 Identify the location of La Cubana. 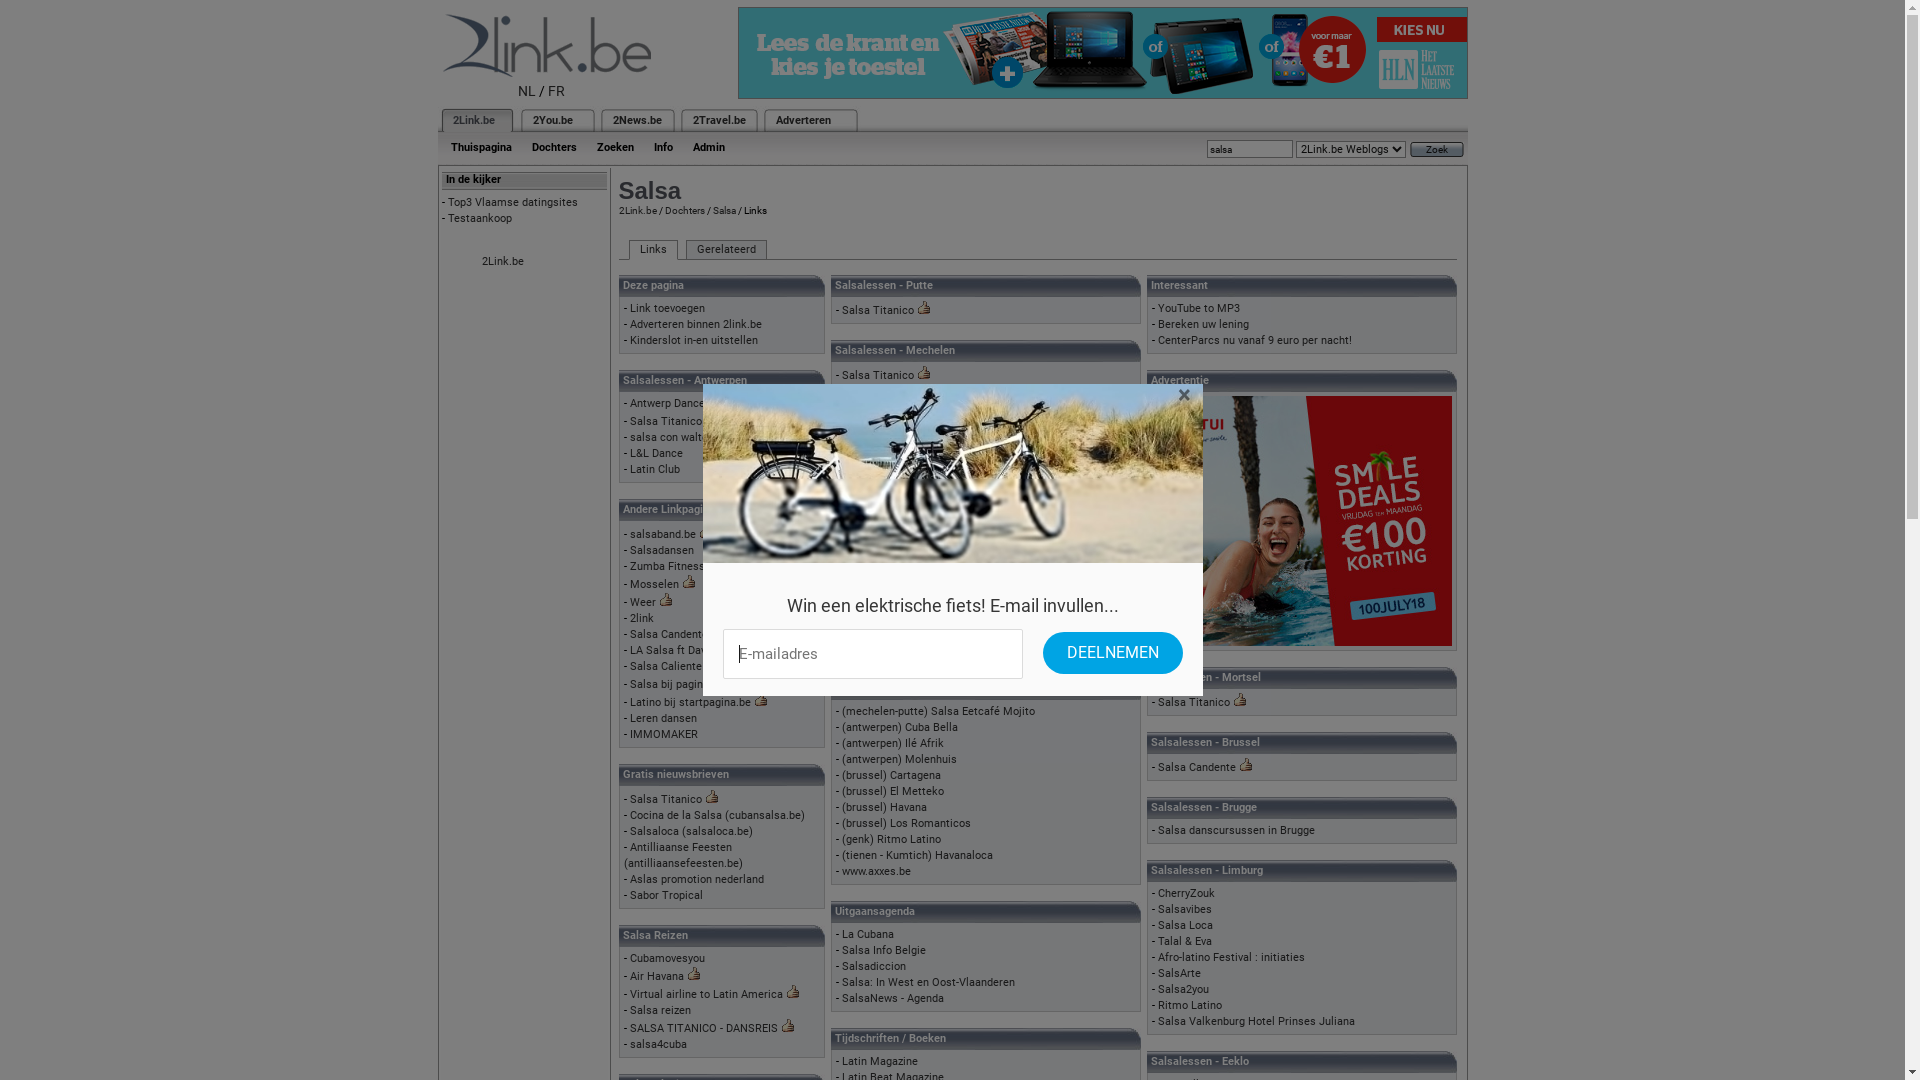
(868, 934).